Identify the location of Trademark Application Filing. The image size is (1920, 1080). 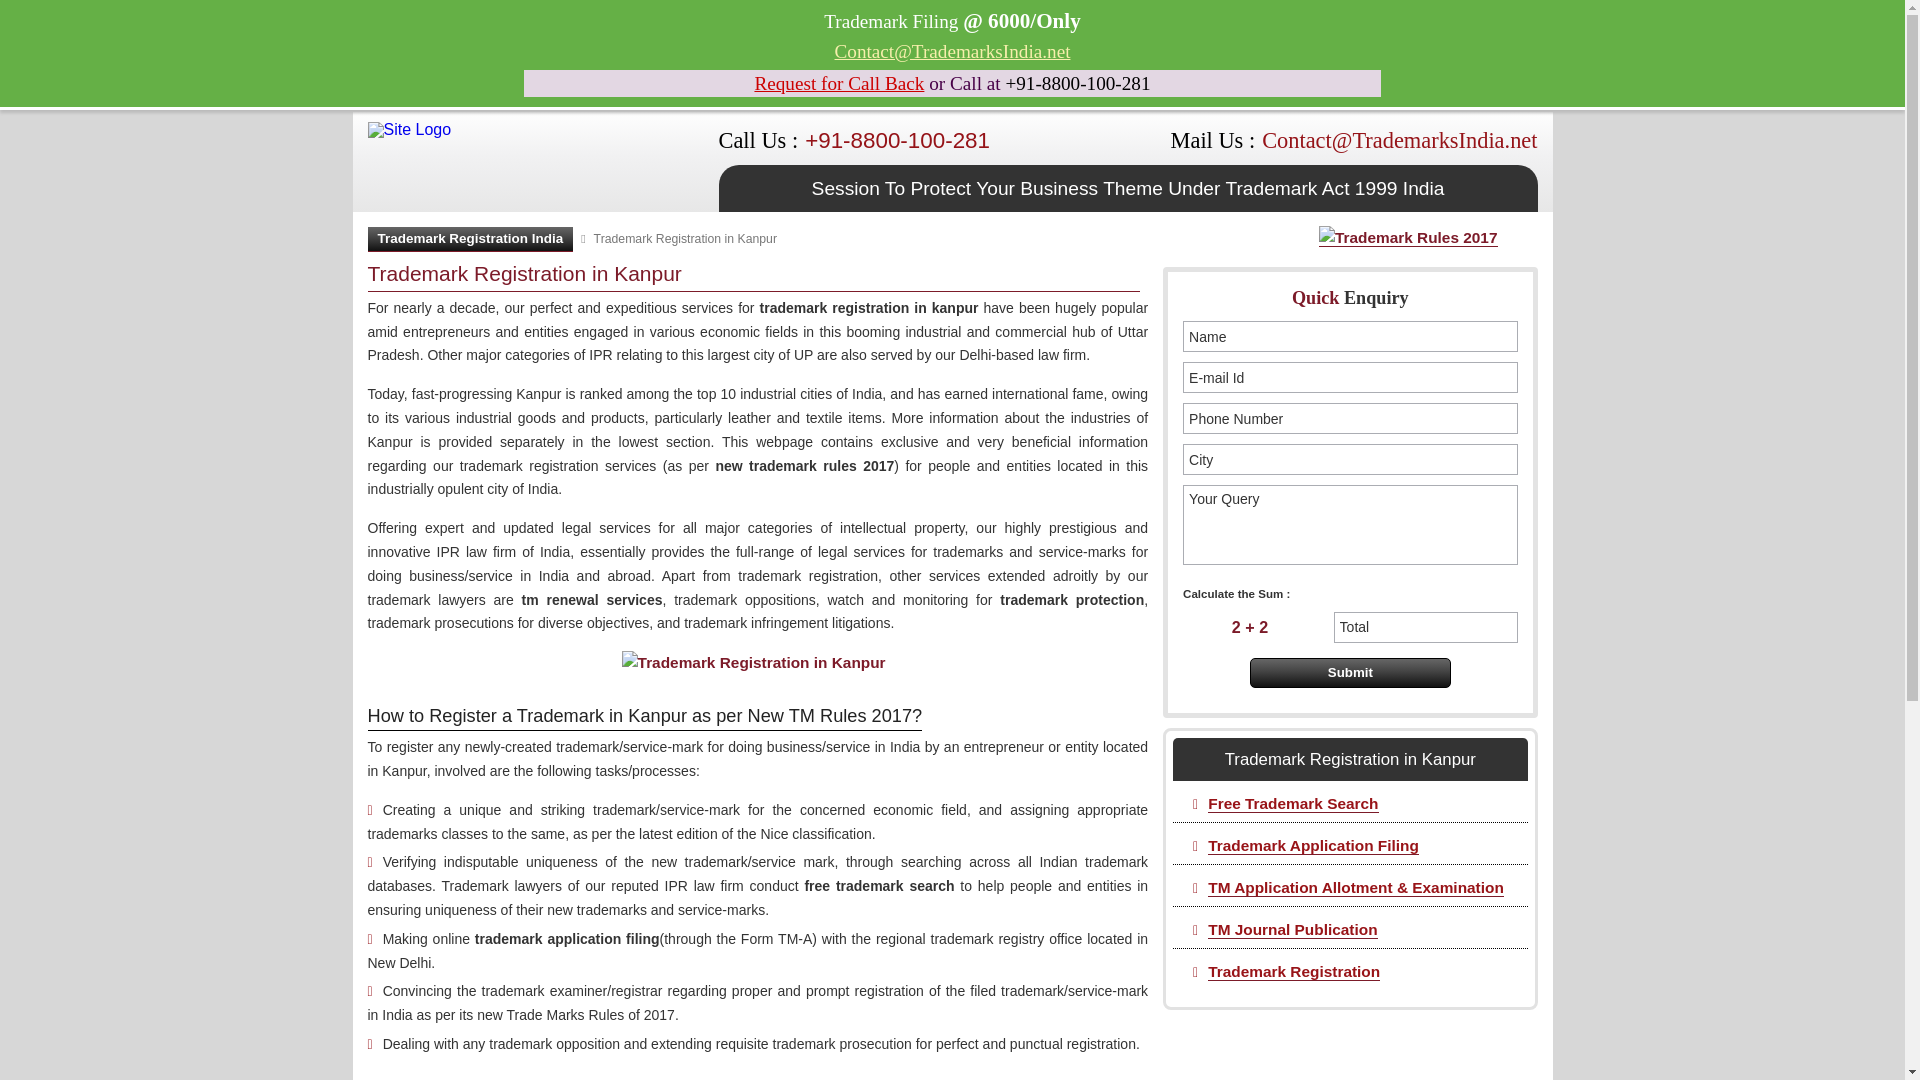
(1312, 846).